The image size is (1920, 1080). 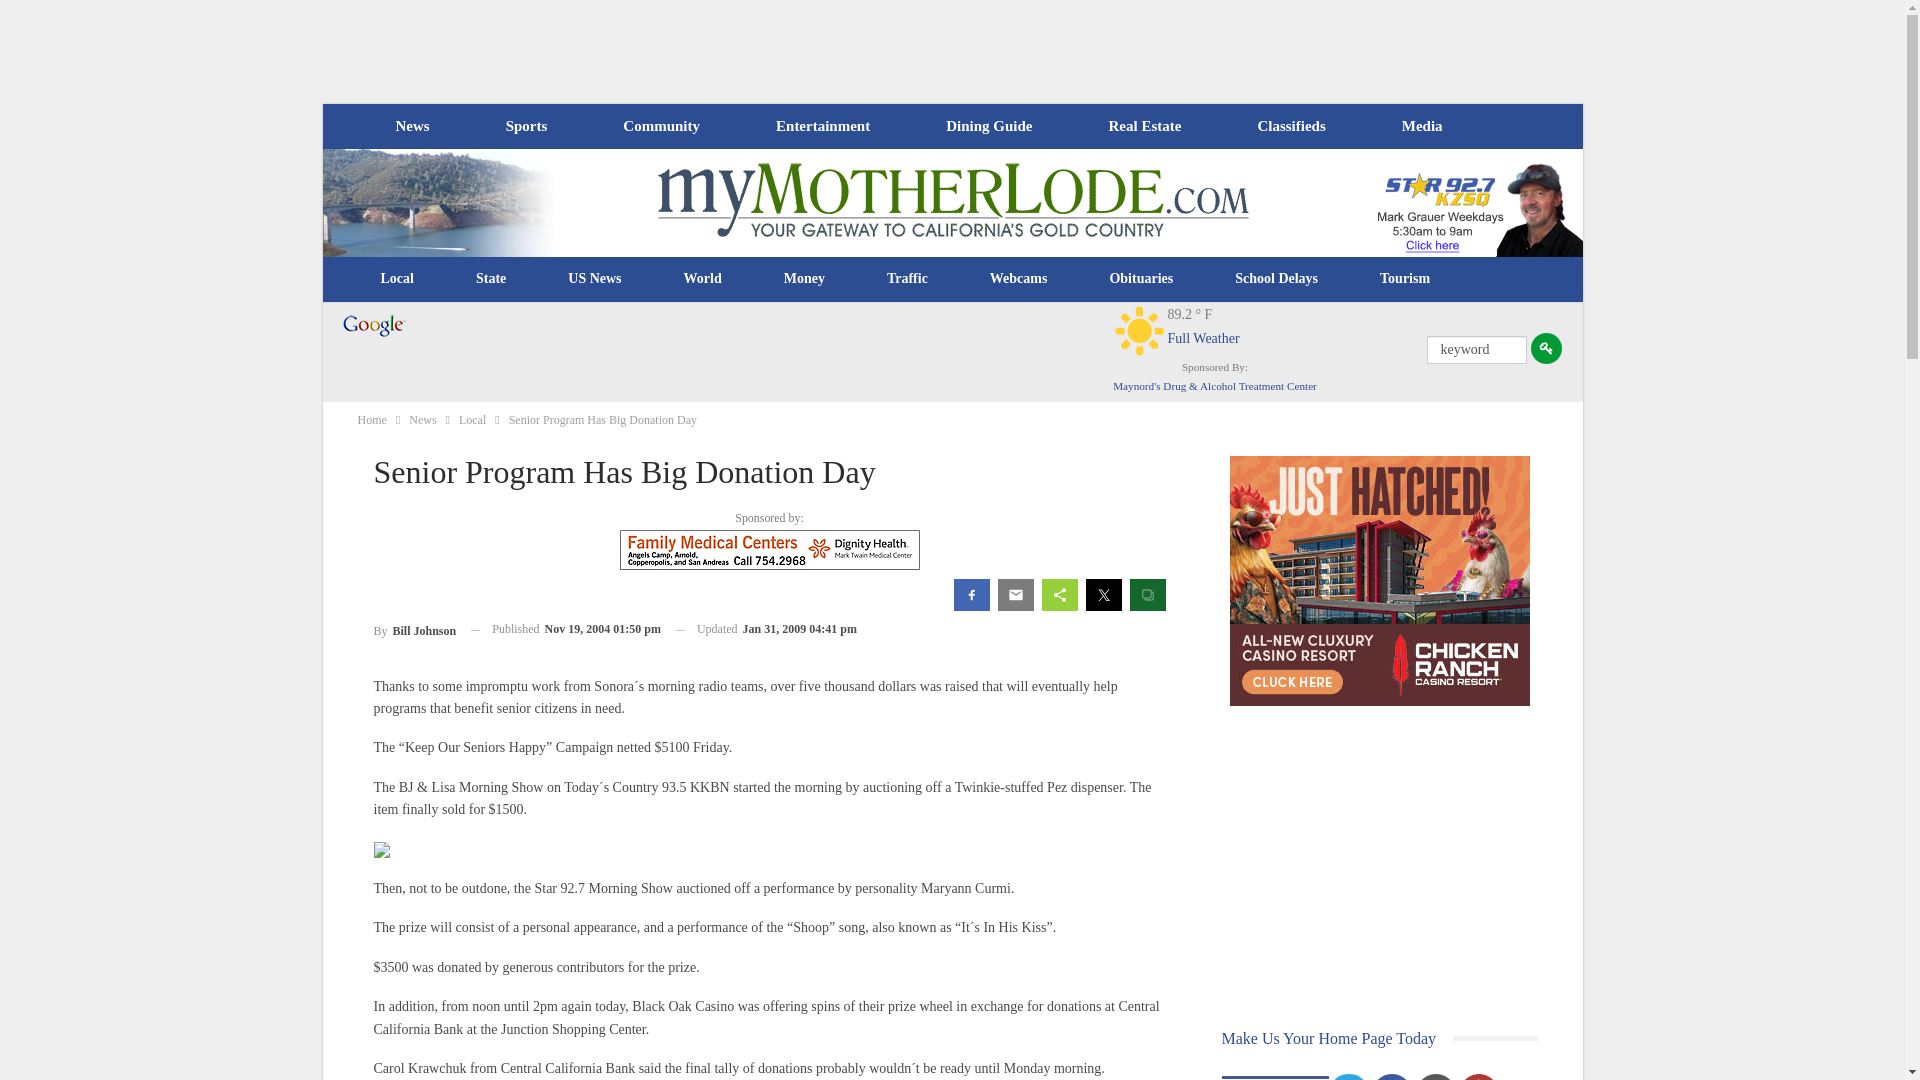 I want to click on Media, so click(x=1422, y=126).